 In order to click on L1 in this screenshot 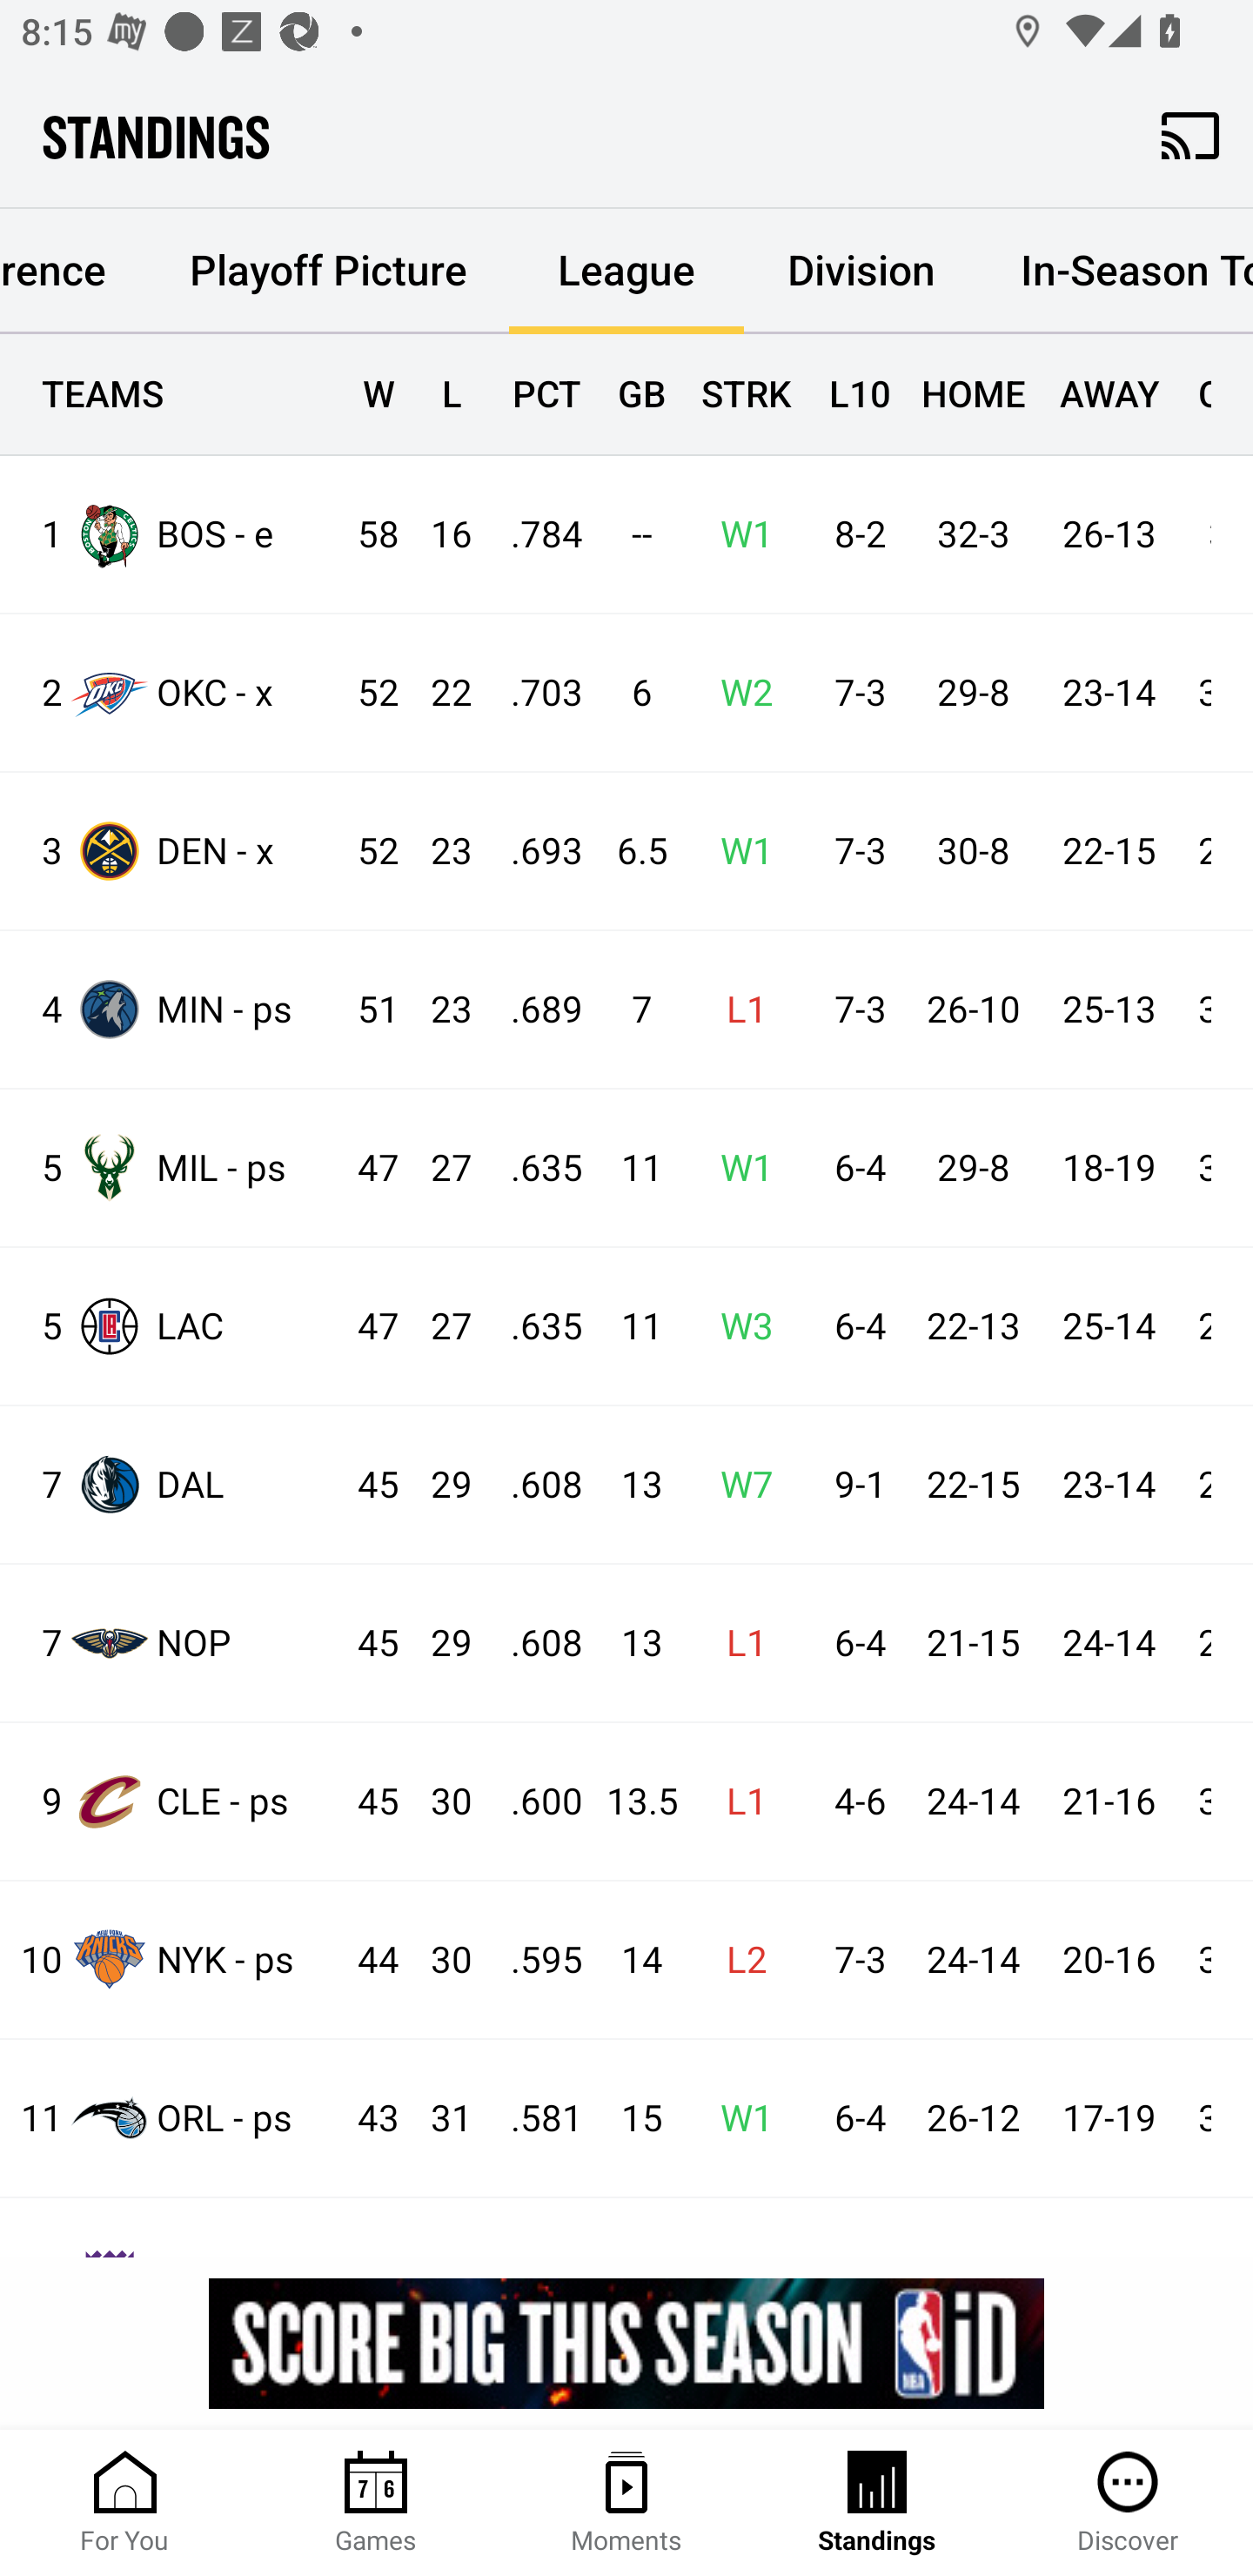, I will do `click(738, 1643)`.